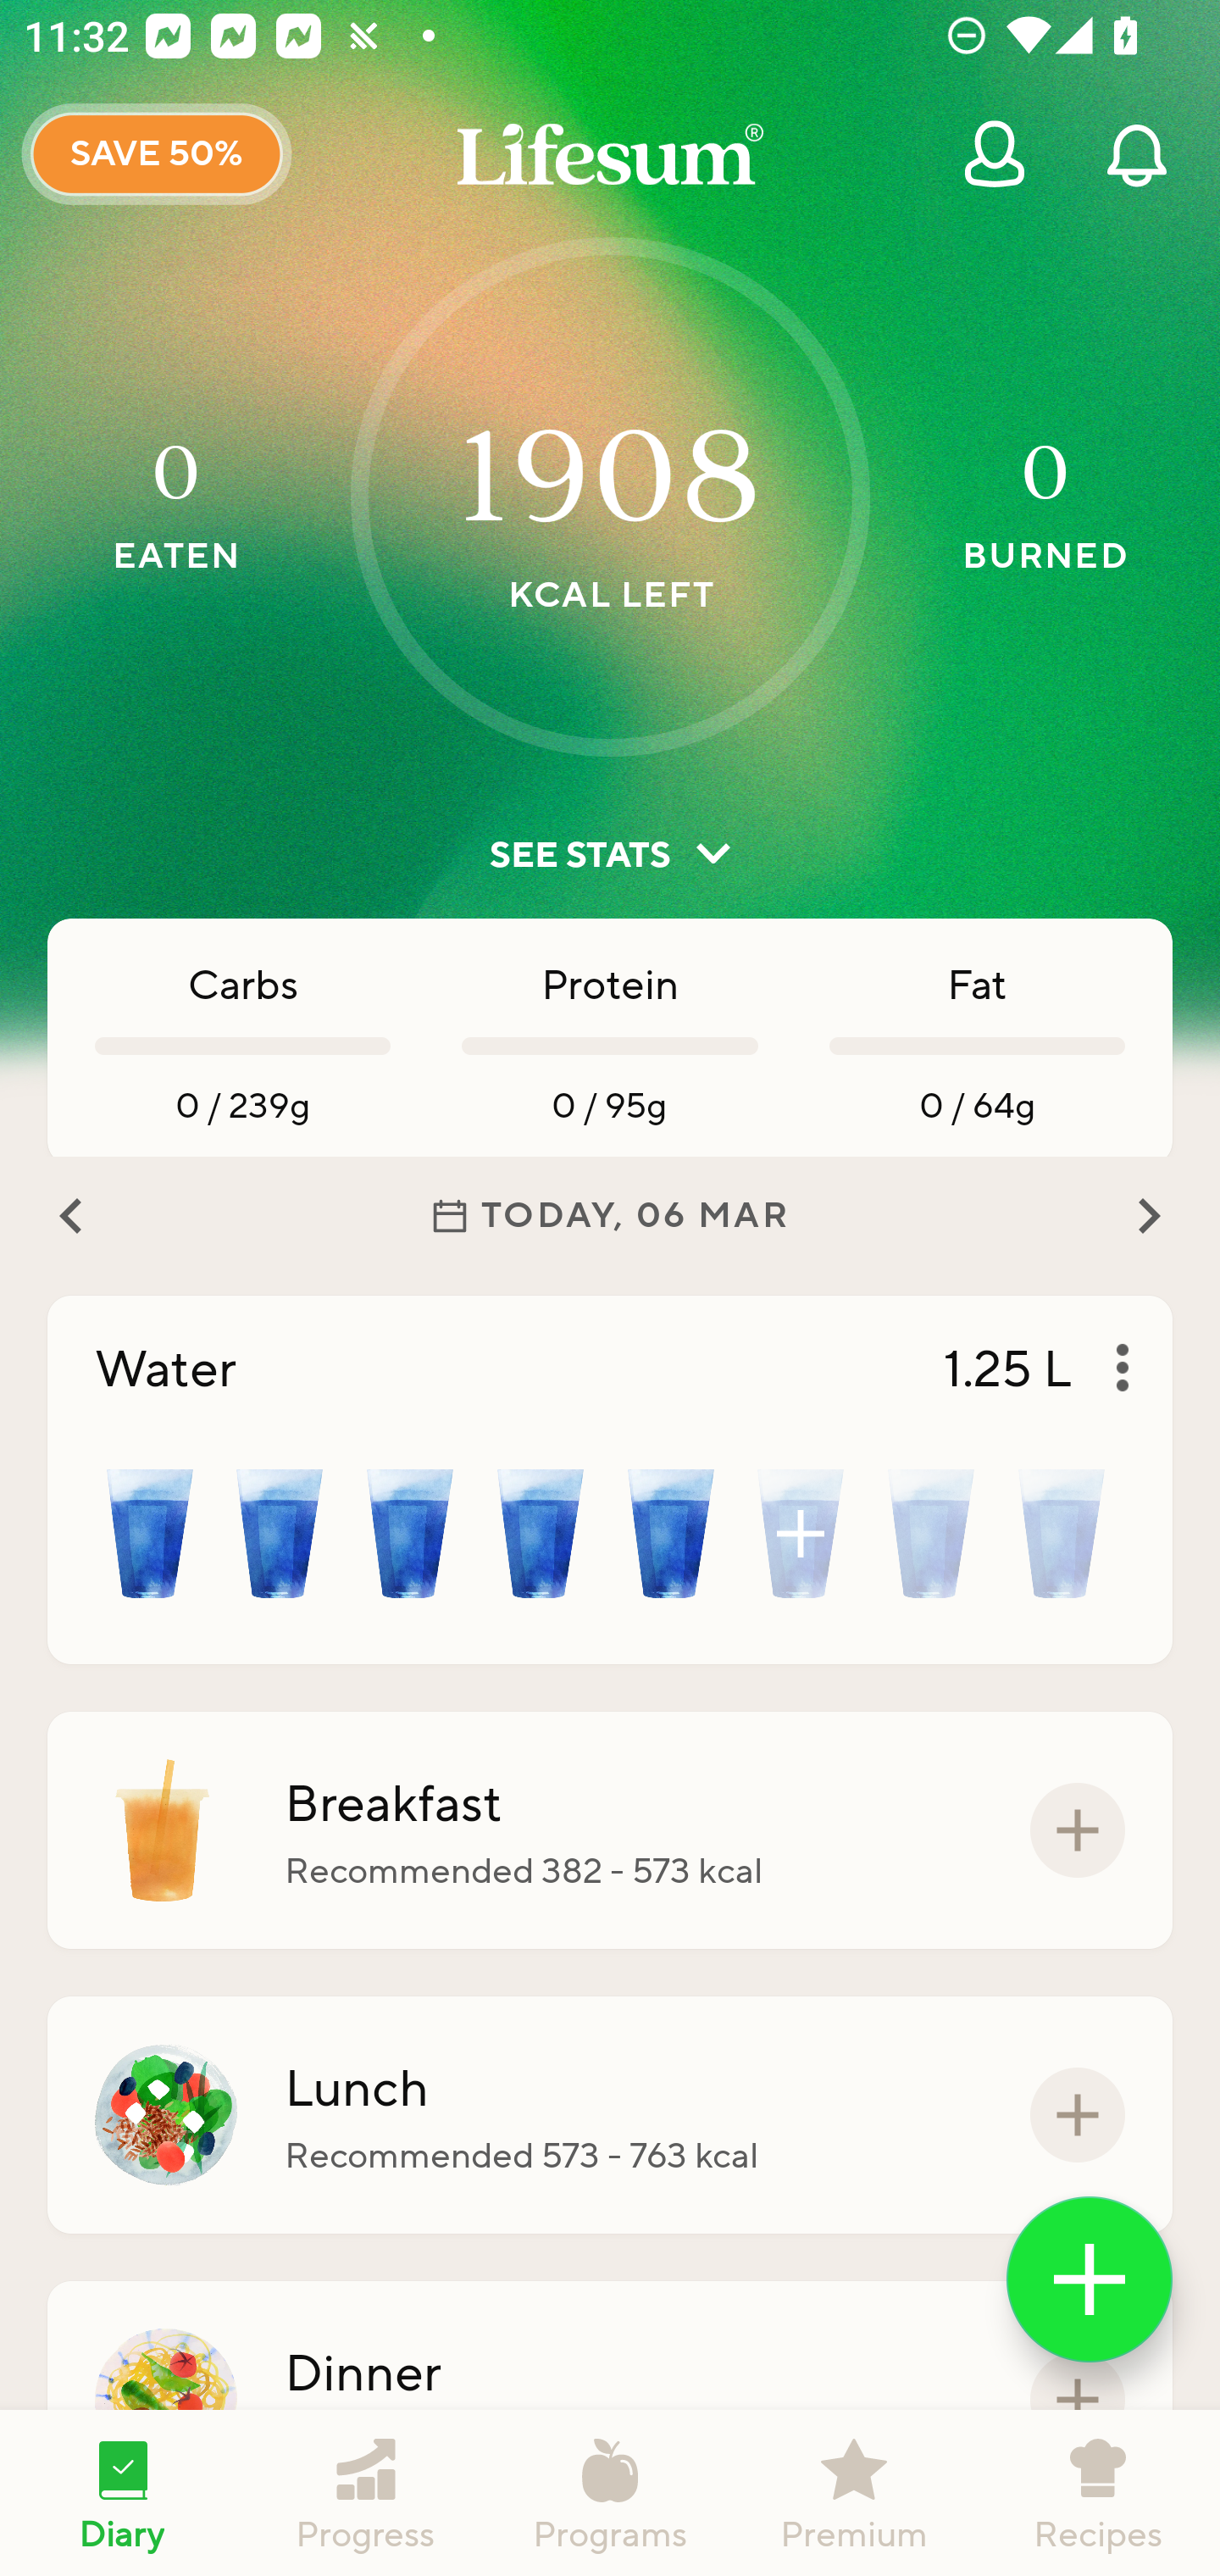  I want to click on Premium, so click(854, 2493).